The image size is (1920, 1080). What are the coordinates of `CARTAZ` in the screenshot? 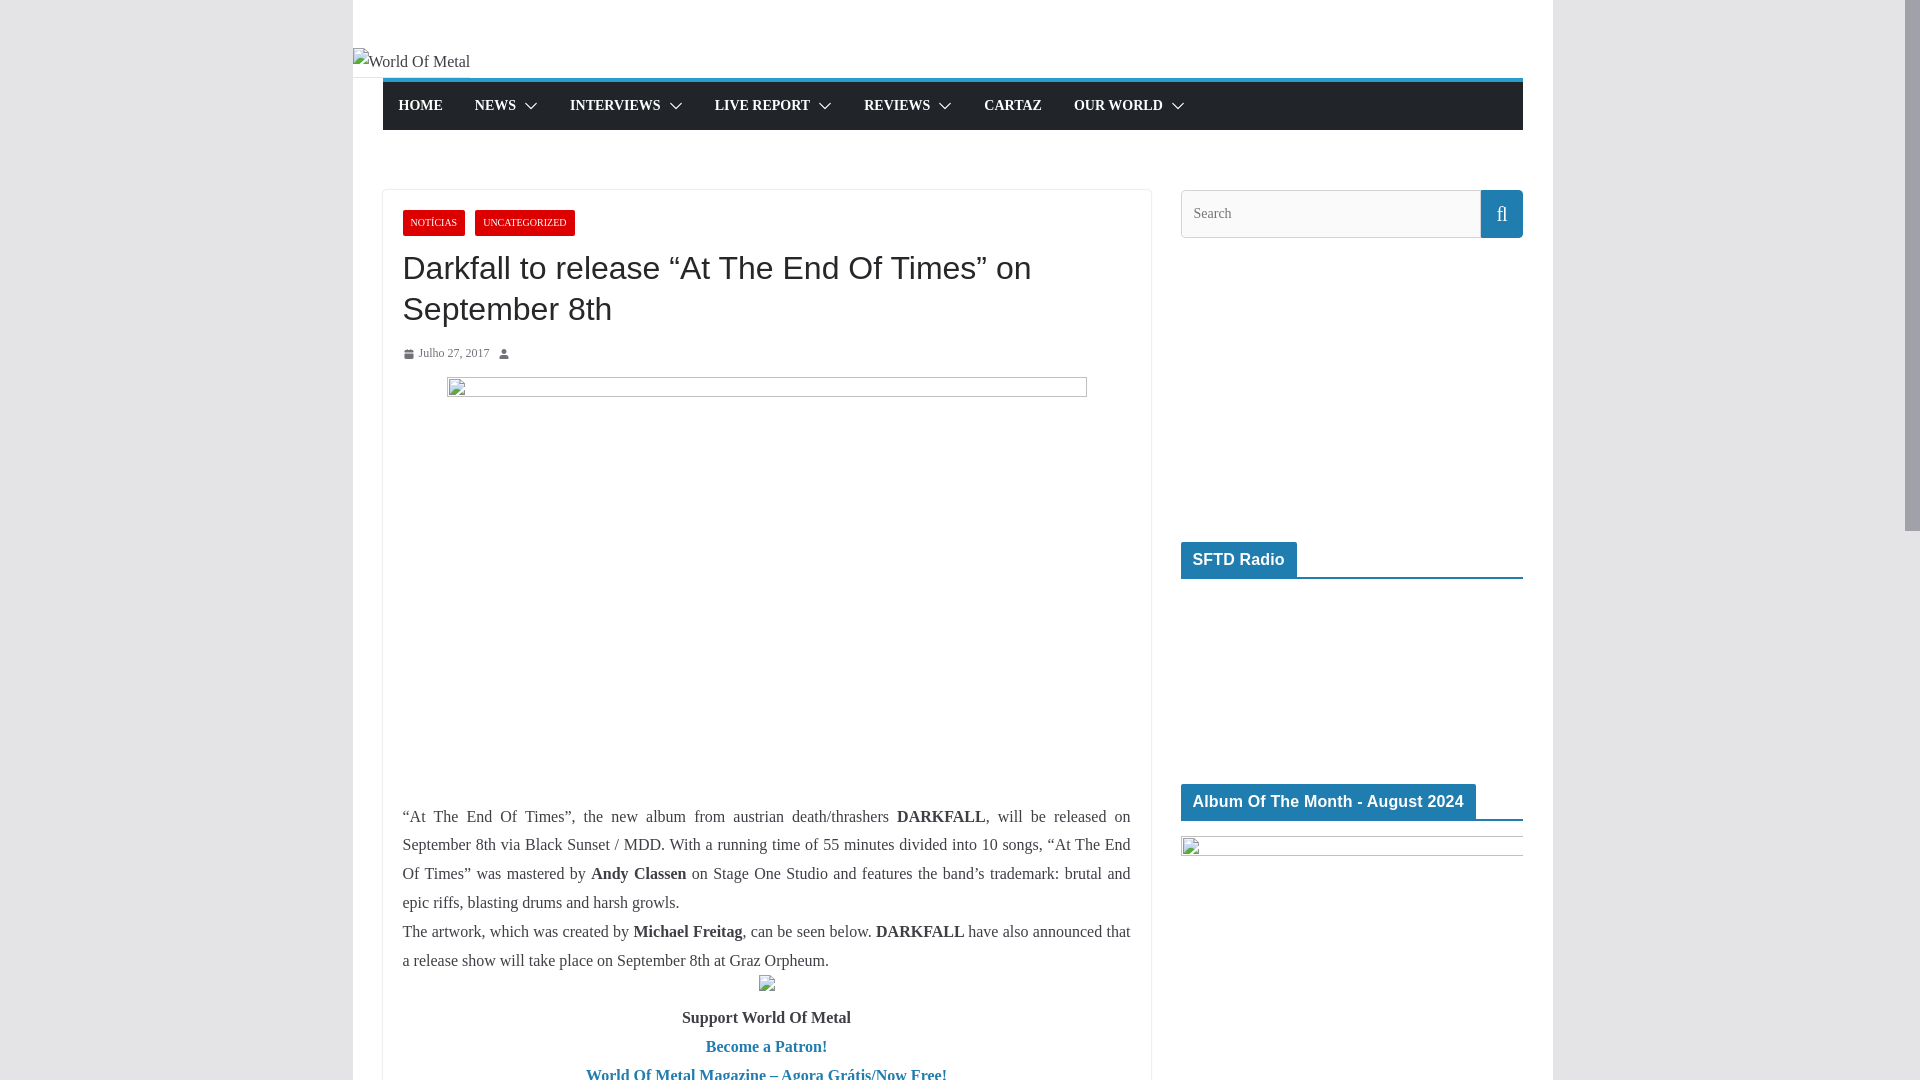 It's located at (1012, 105).